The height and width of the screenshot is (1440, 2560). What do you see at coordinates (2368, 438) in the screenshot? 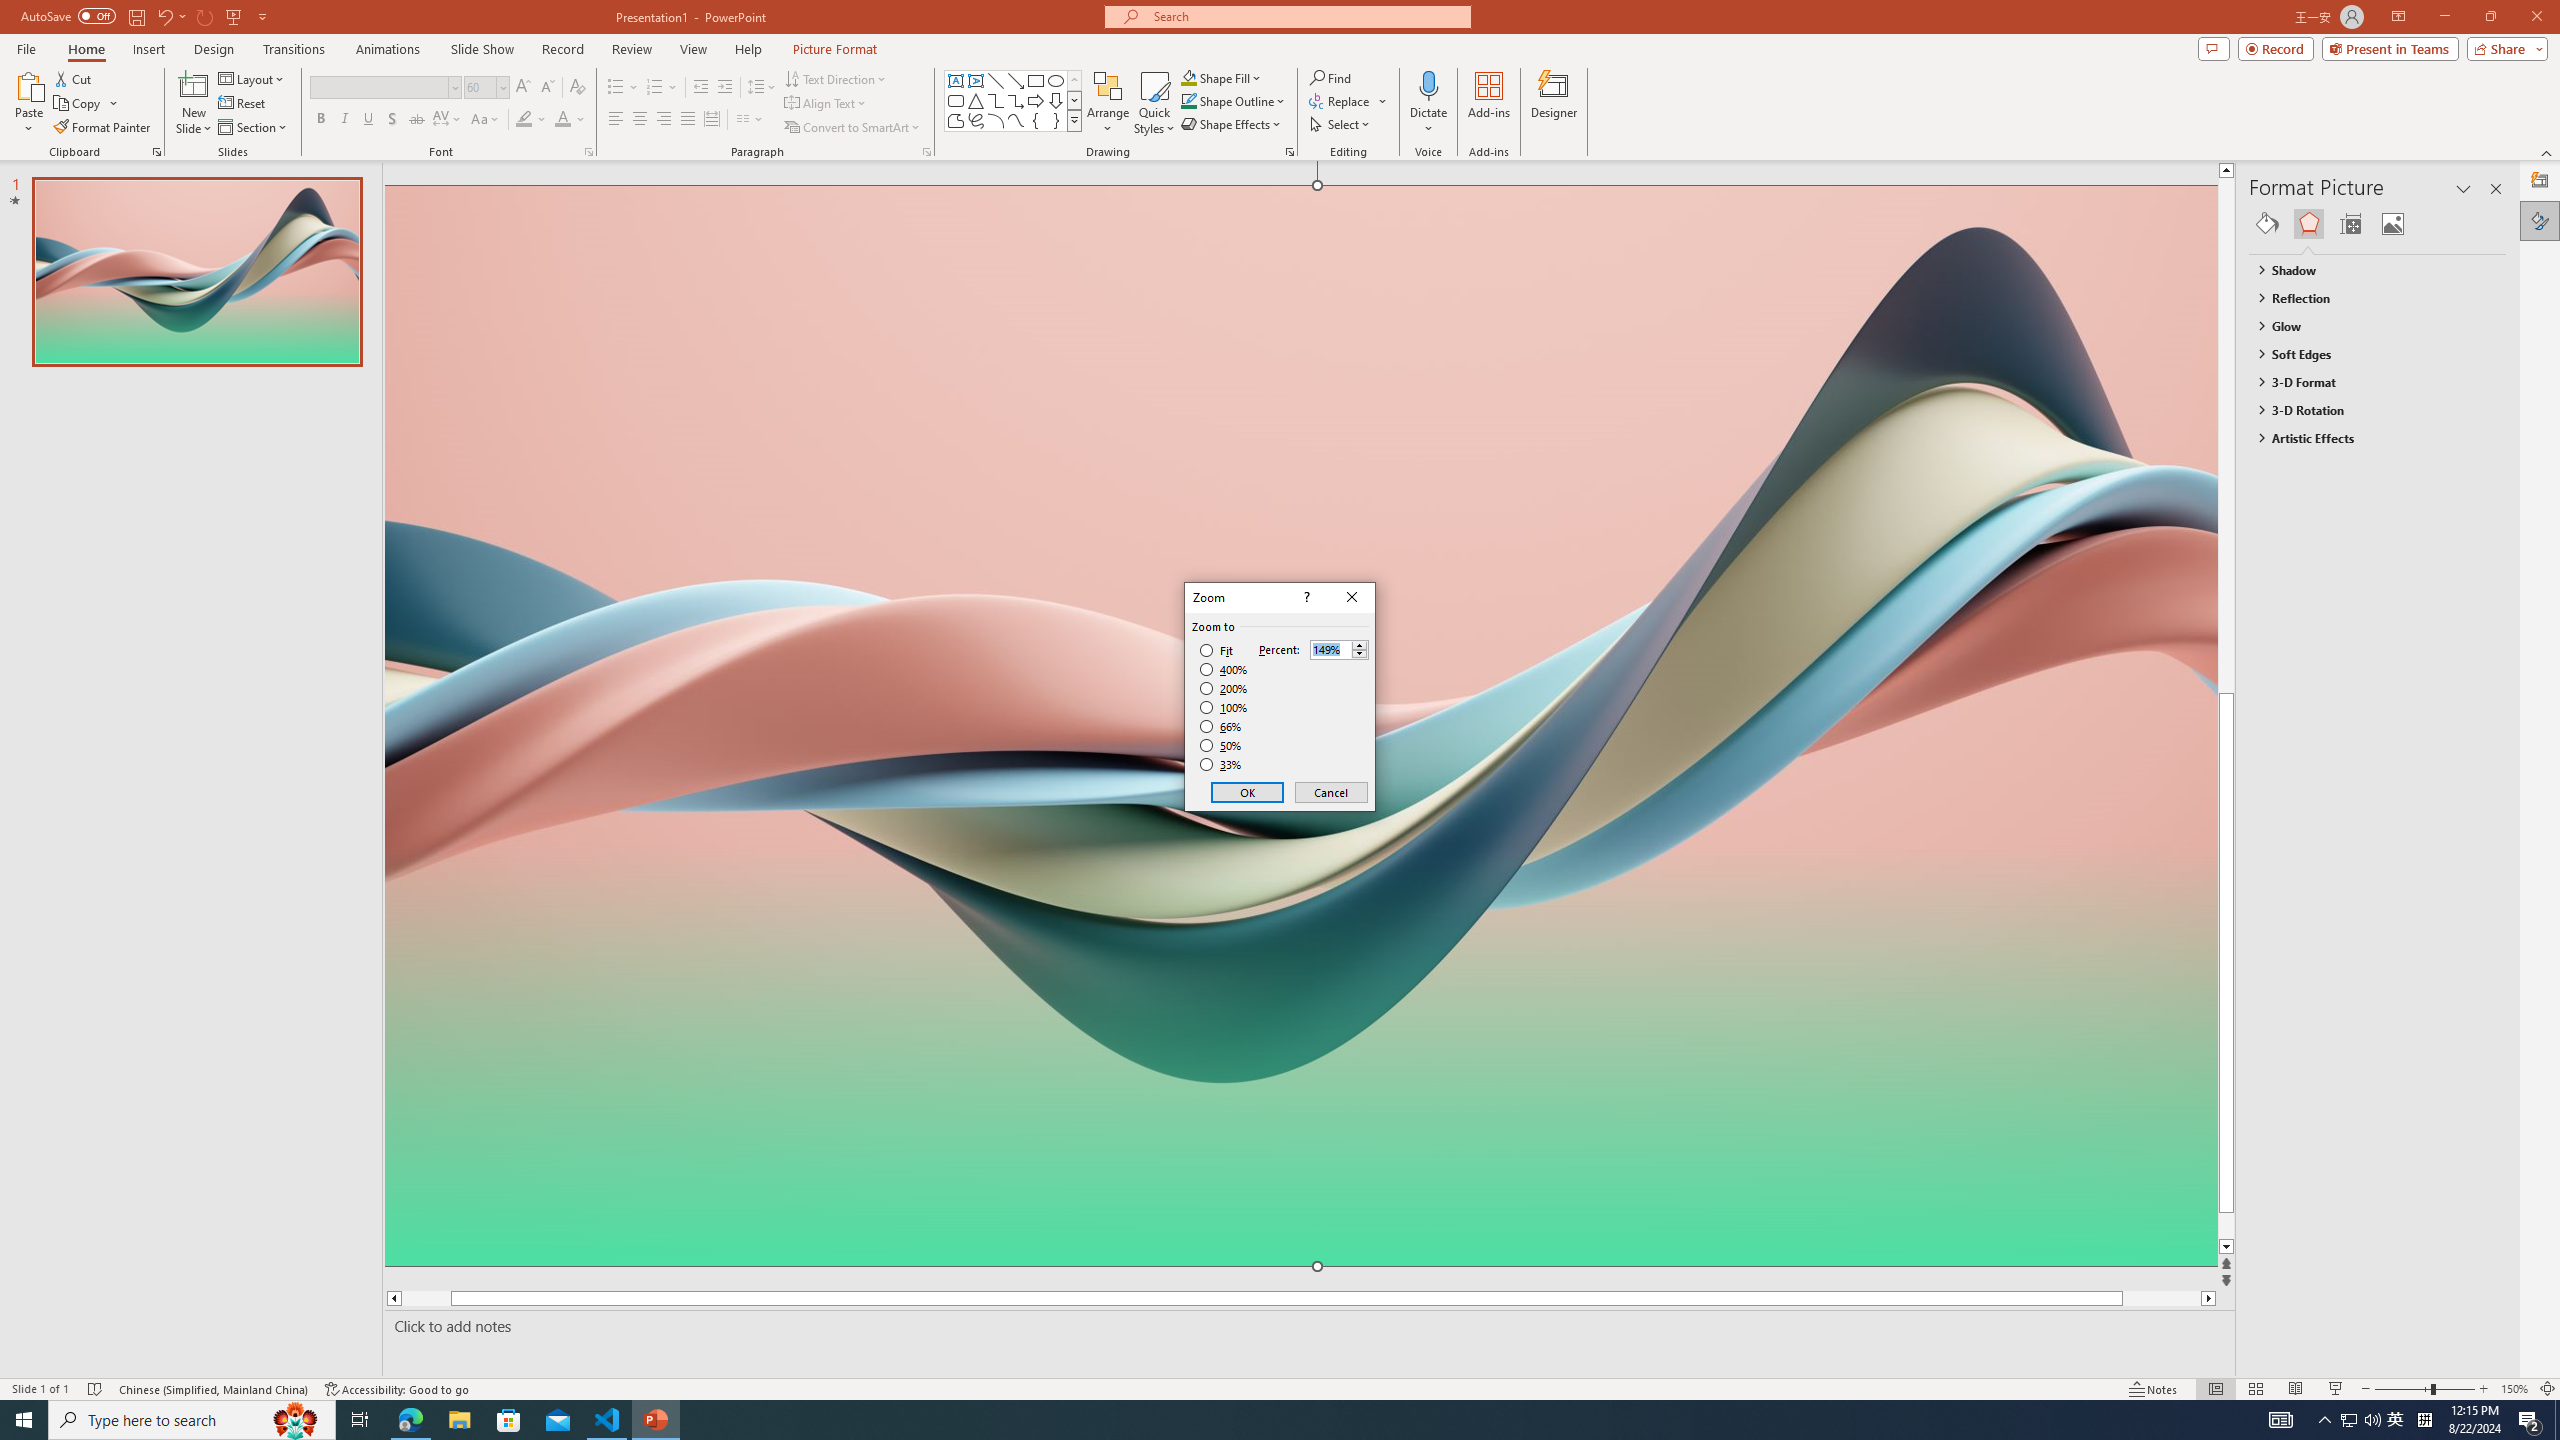
I see `Artistic Effects` at bounding box center [2368, 438].